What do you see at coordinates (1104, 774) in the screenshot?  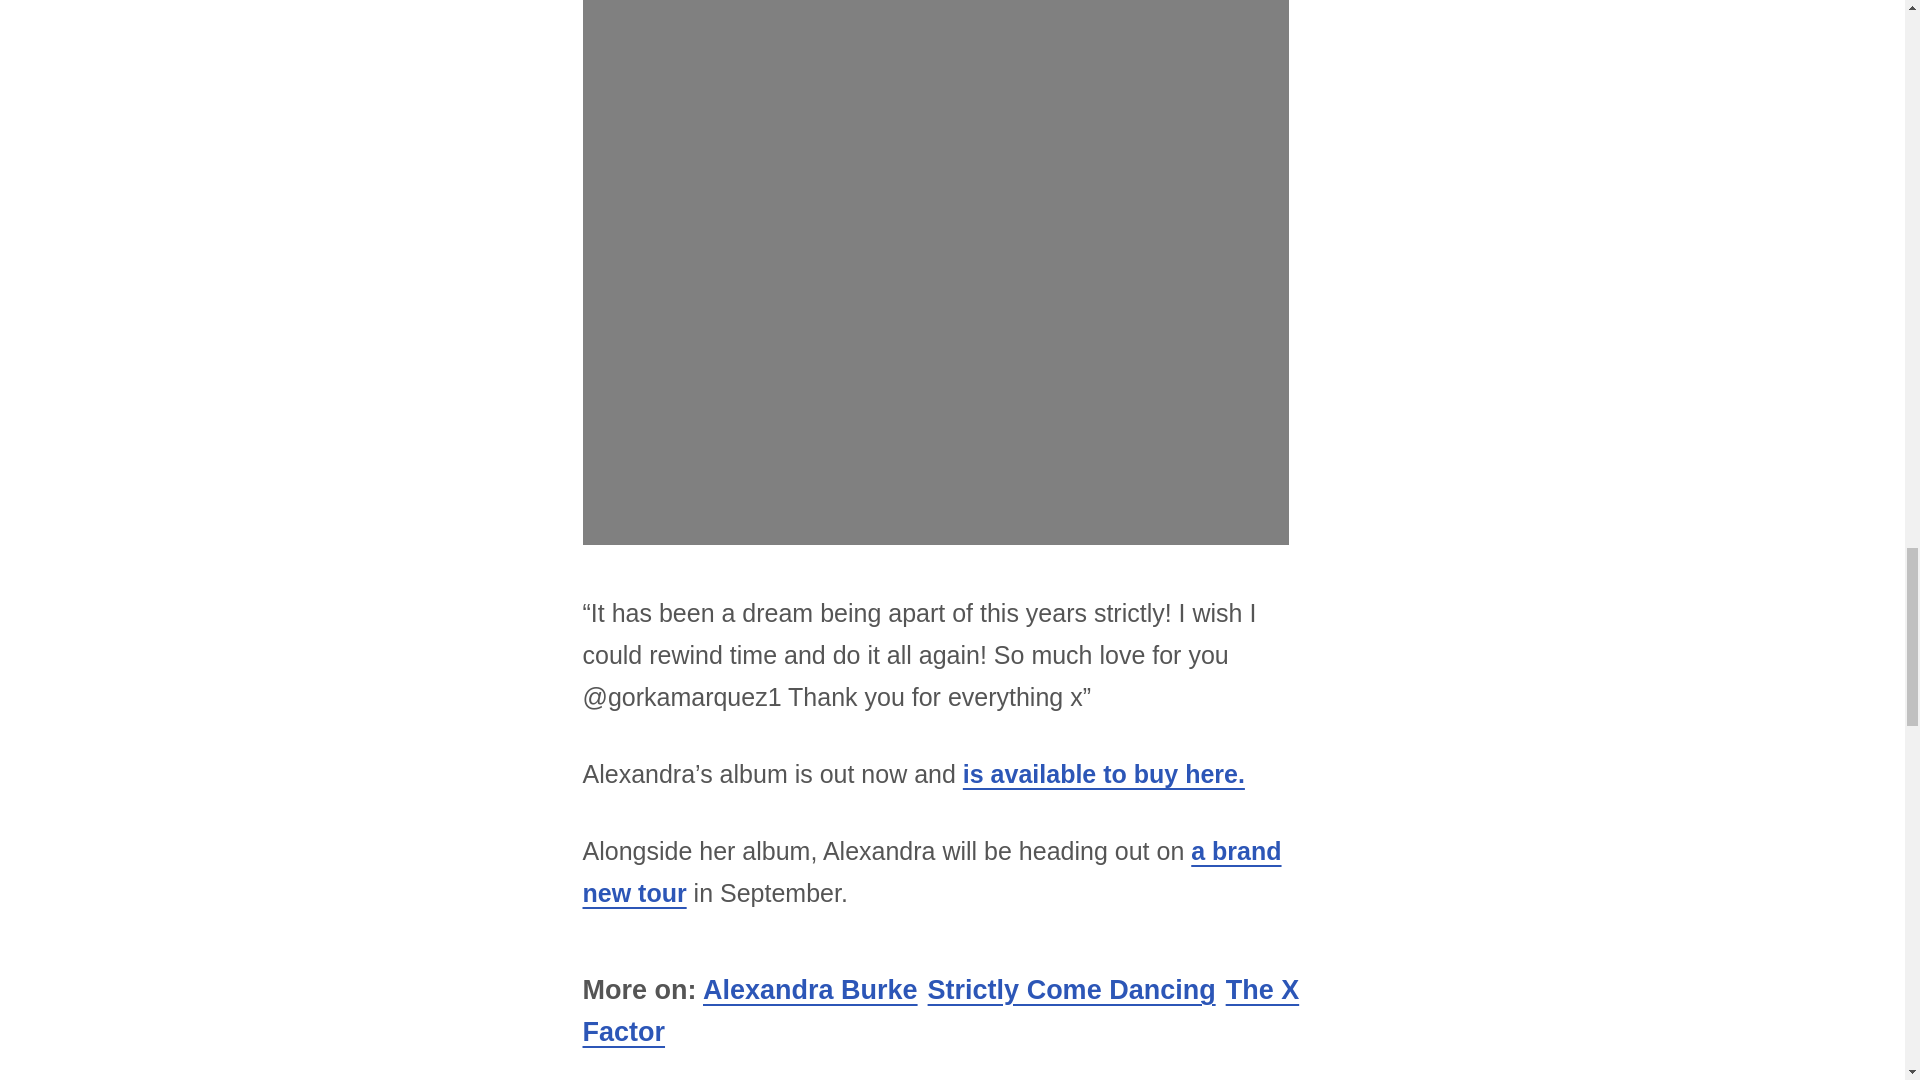 I see `is available to buy here.` at bounding box center [1104, 774].